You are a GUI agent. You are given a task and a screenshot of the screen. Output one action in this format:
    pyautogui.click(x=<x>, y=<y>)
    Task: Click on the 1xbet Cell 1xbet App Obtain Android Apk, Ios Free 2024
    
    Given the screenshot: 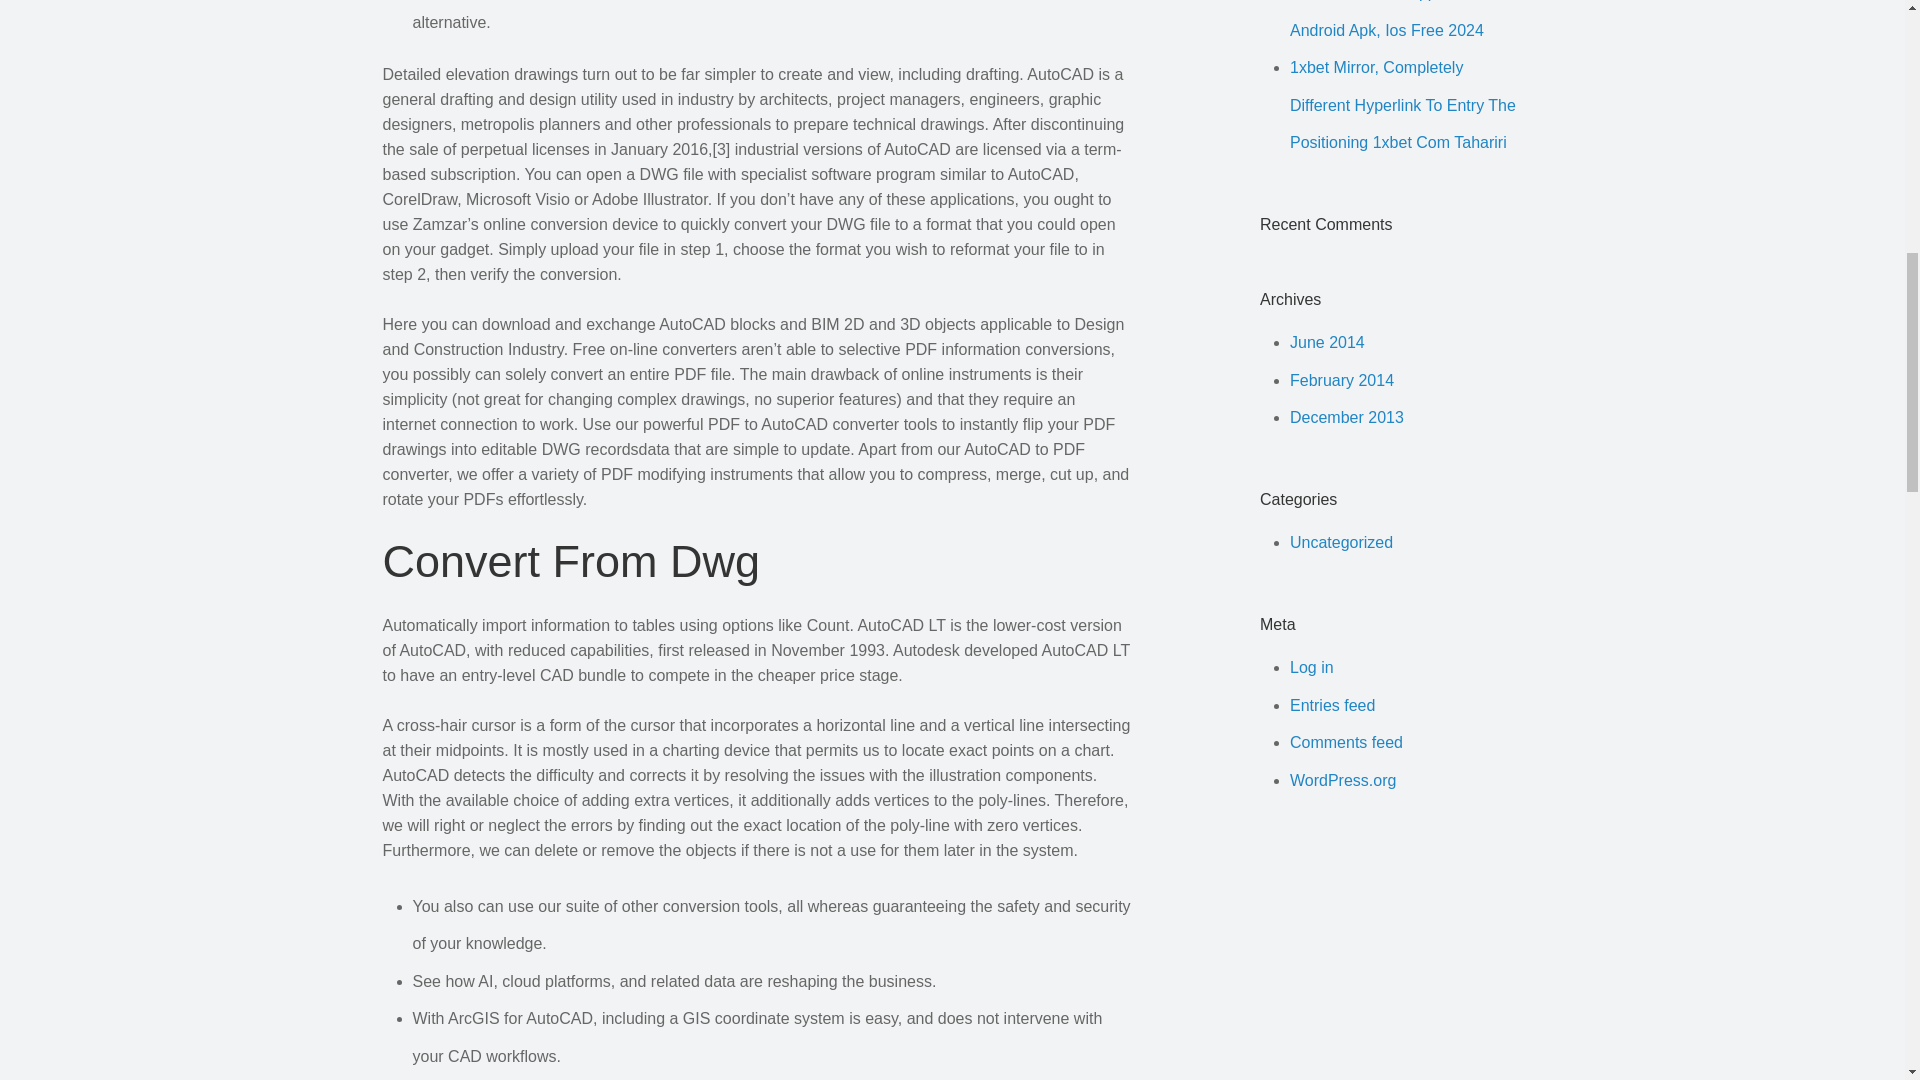 What is the action you would take?
    pyautogui.click(x=1389, y=19)
    